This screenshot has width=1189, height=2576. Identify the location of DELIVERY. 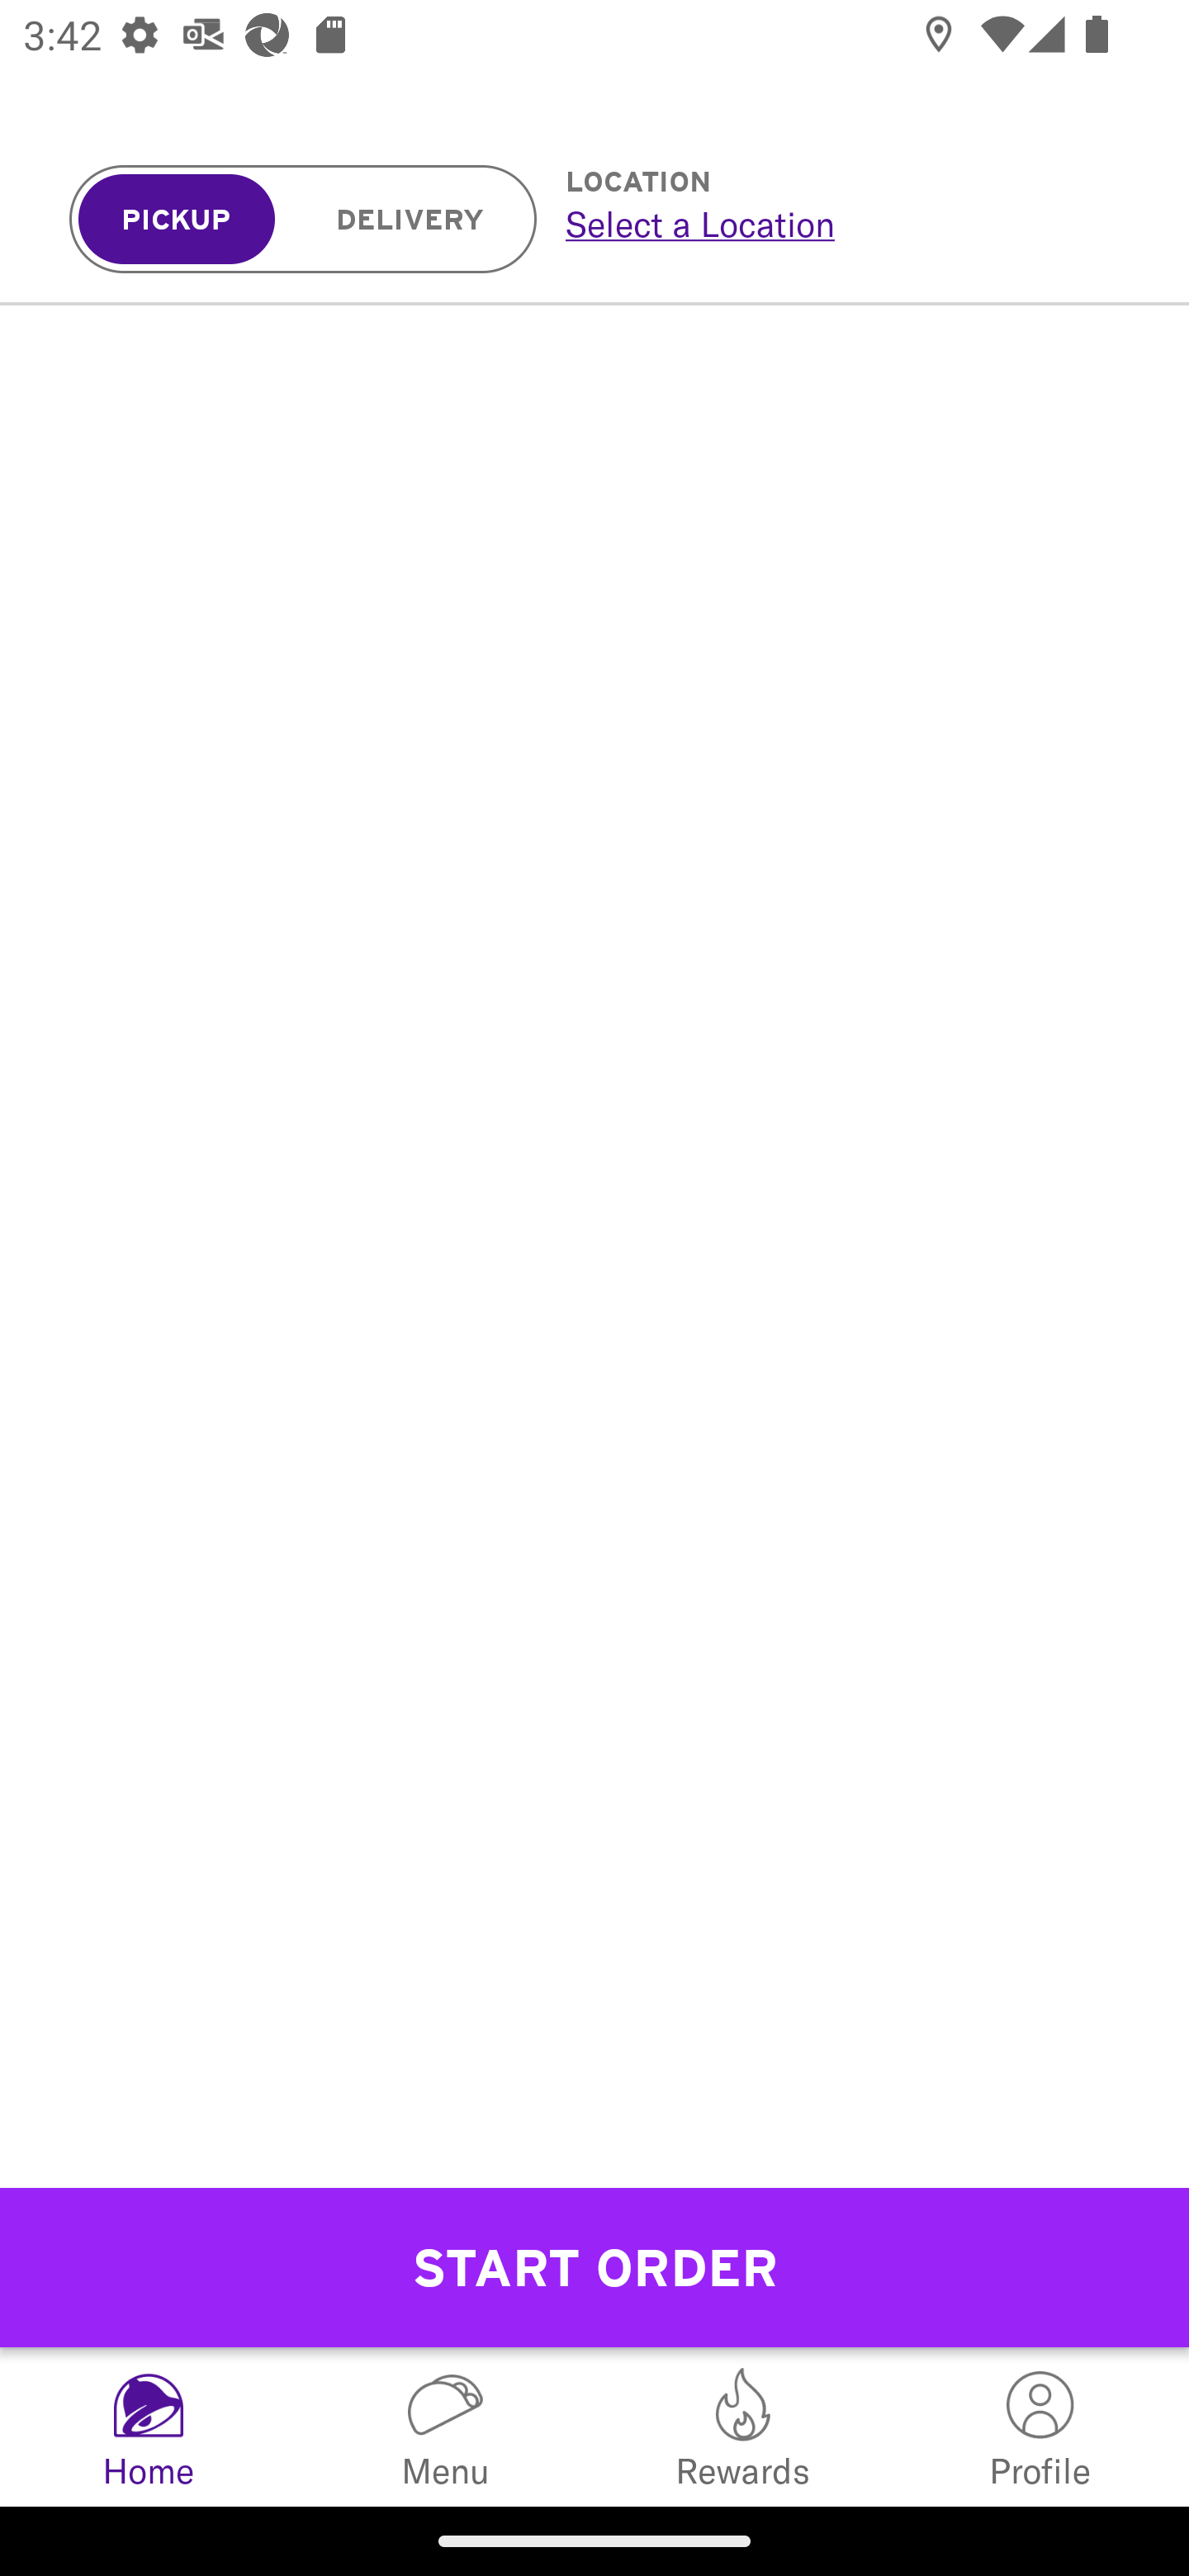
(410, 220).